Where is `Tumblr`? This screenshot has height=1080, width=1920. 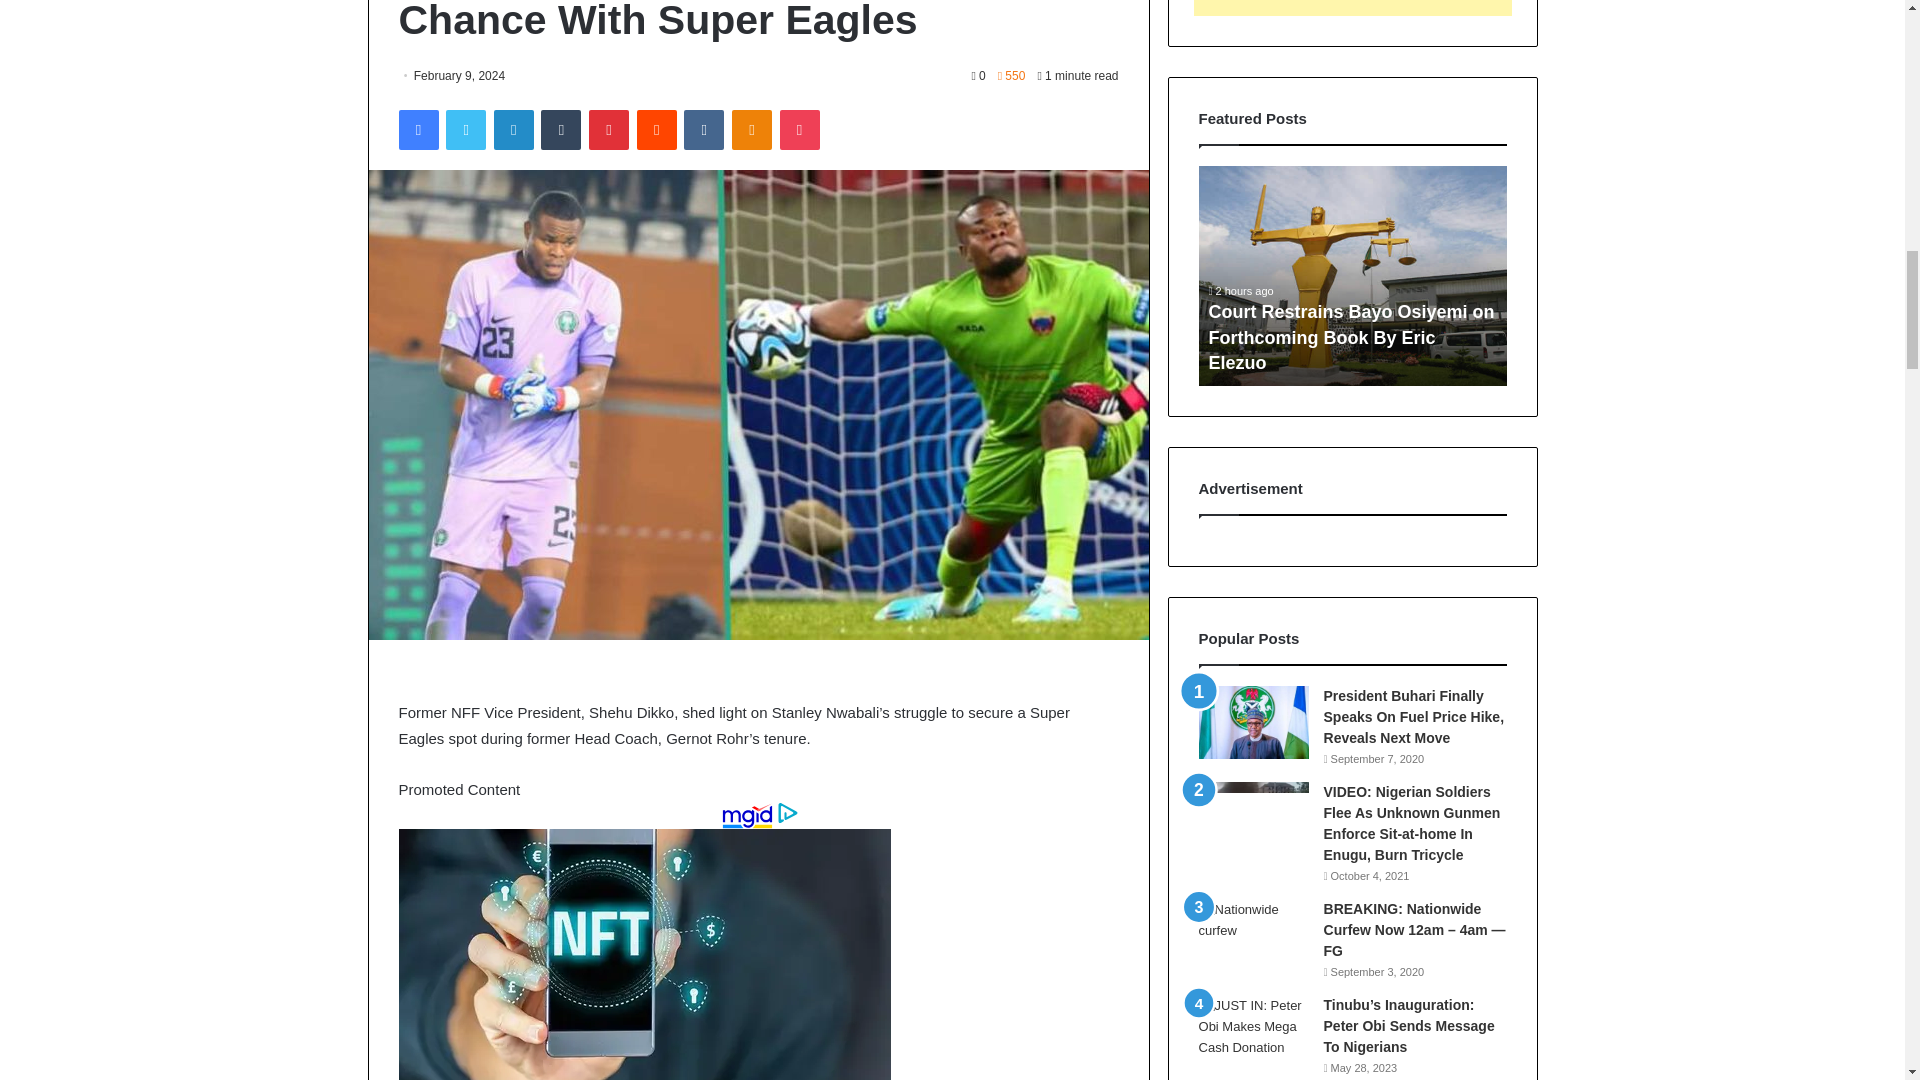 Tumblr is located at coordinates (561, 130).